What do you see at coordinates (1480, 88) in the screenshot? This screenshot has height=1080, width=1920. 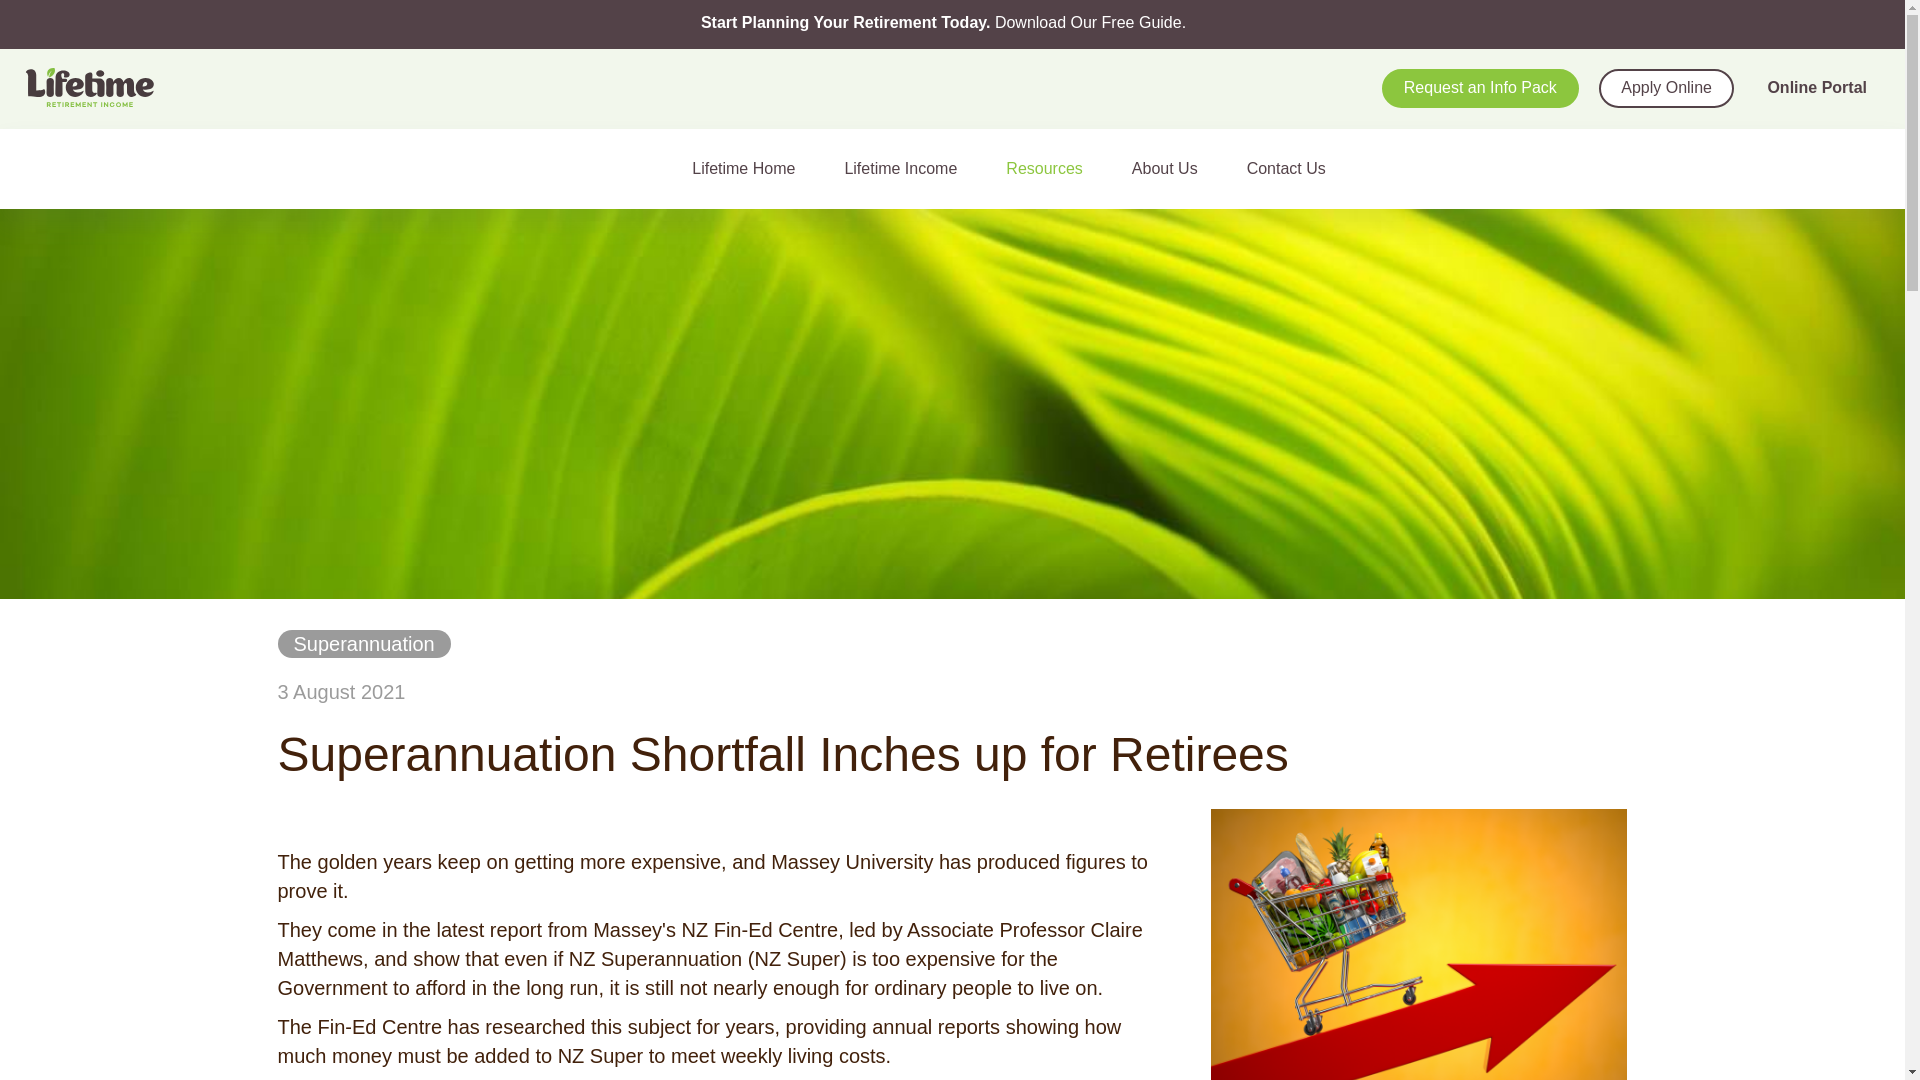 I see `Request an Info Pack` at bounding box center [1480, 88].